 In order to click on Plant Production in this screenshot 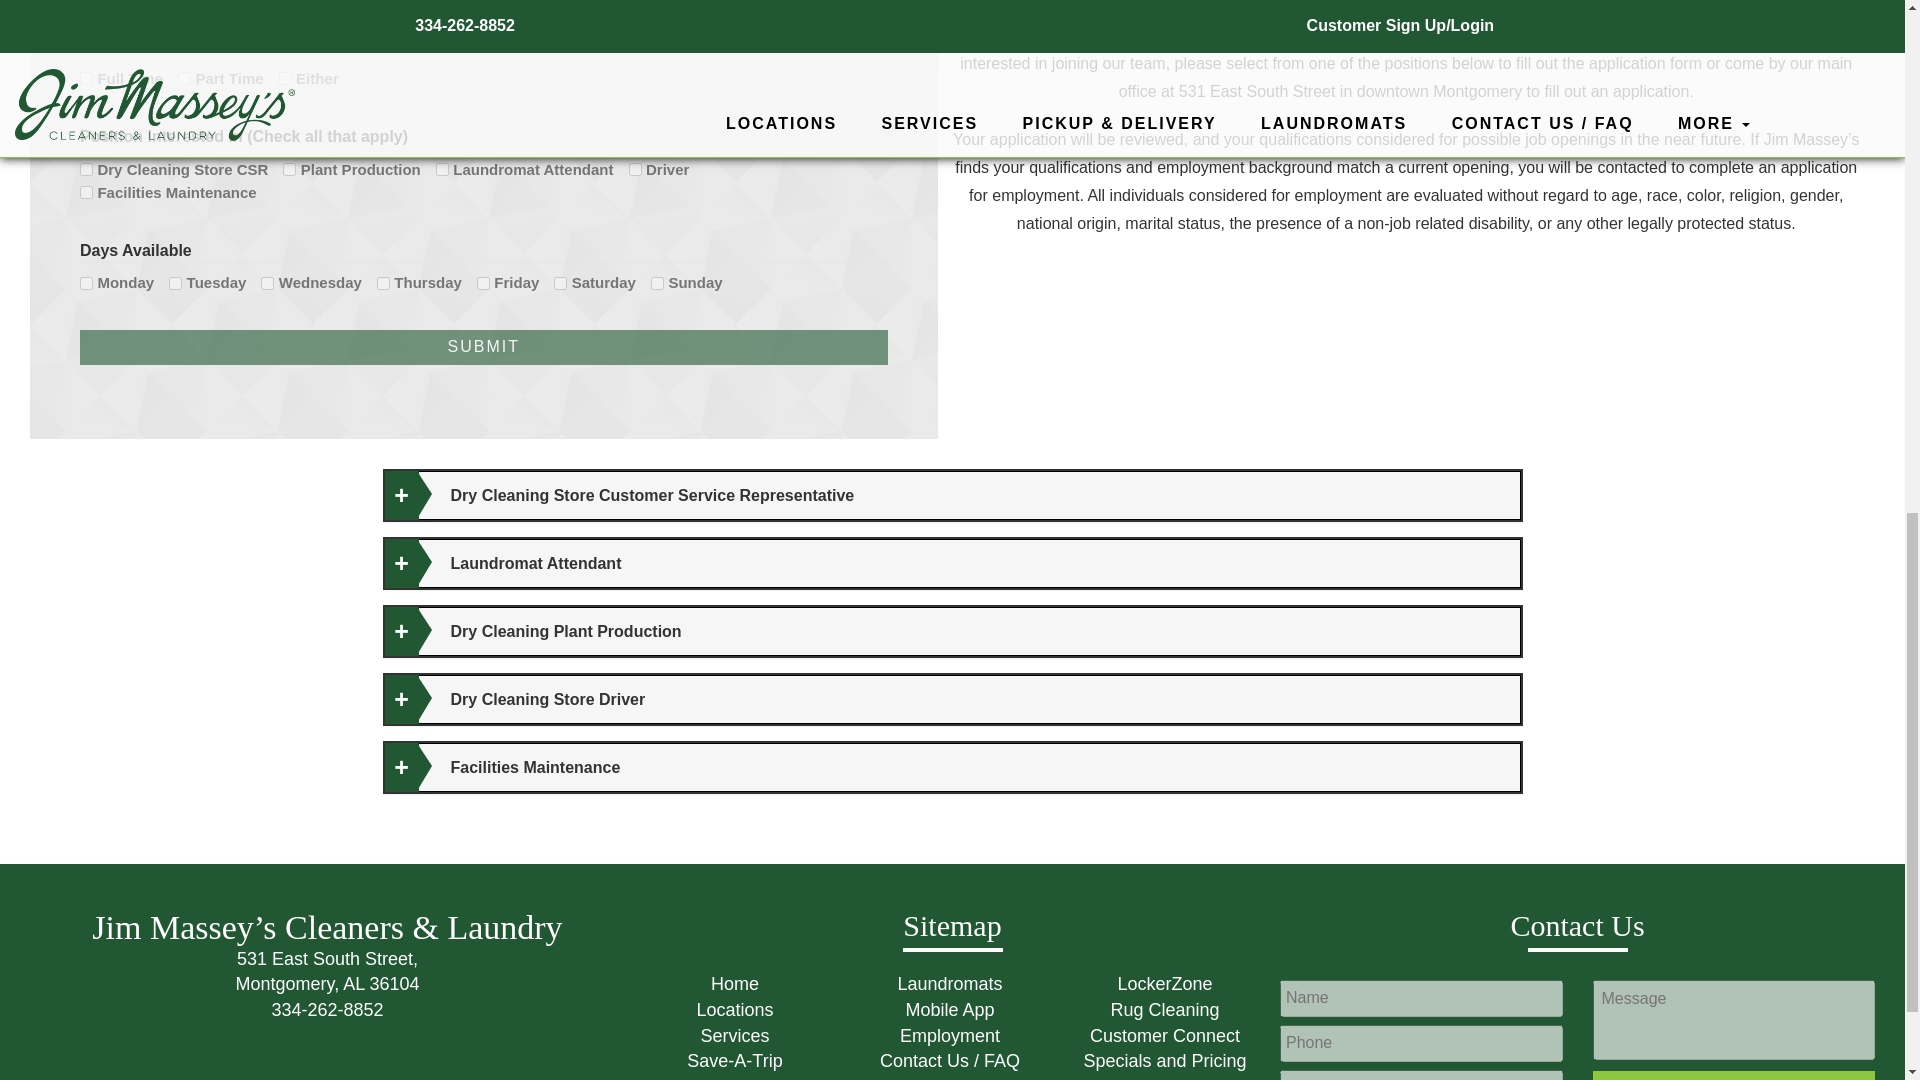, I will do `click(635, 170)`.